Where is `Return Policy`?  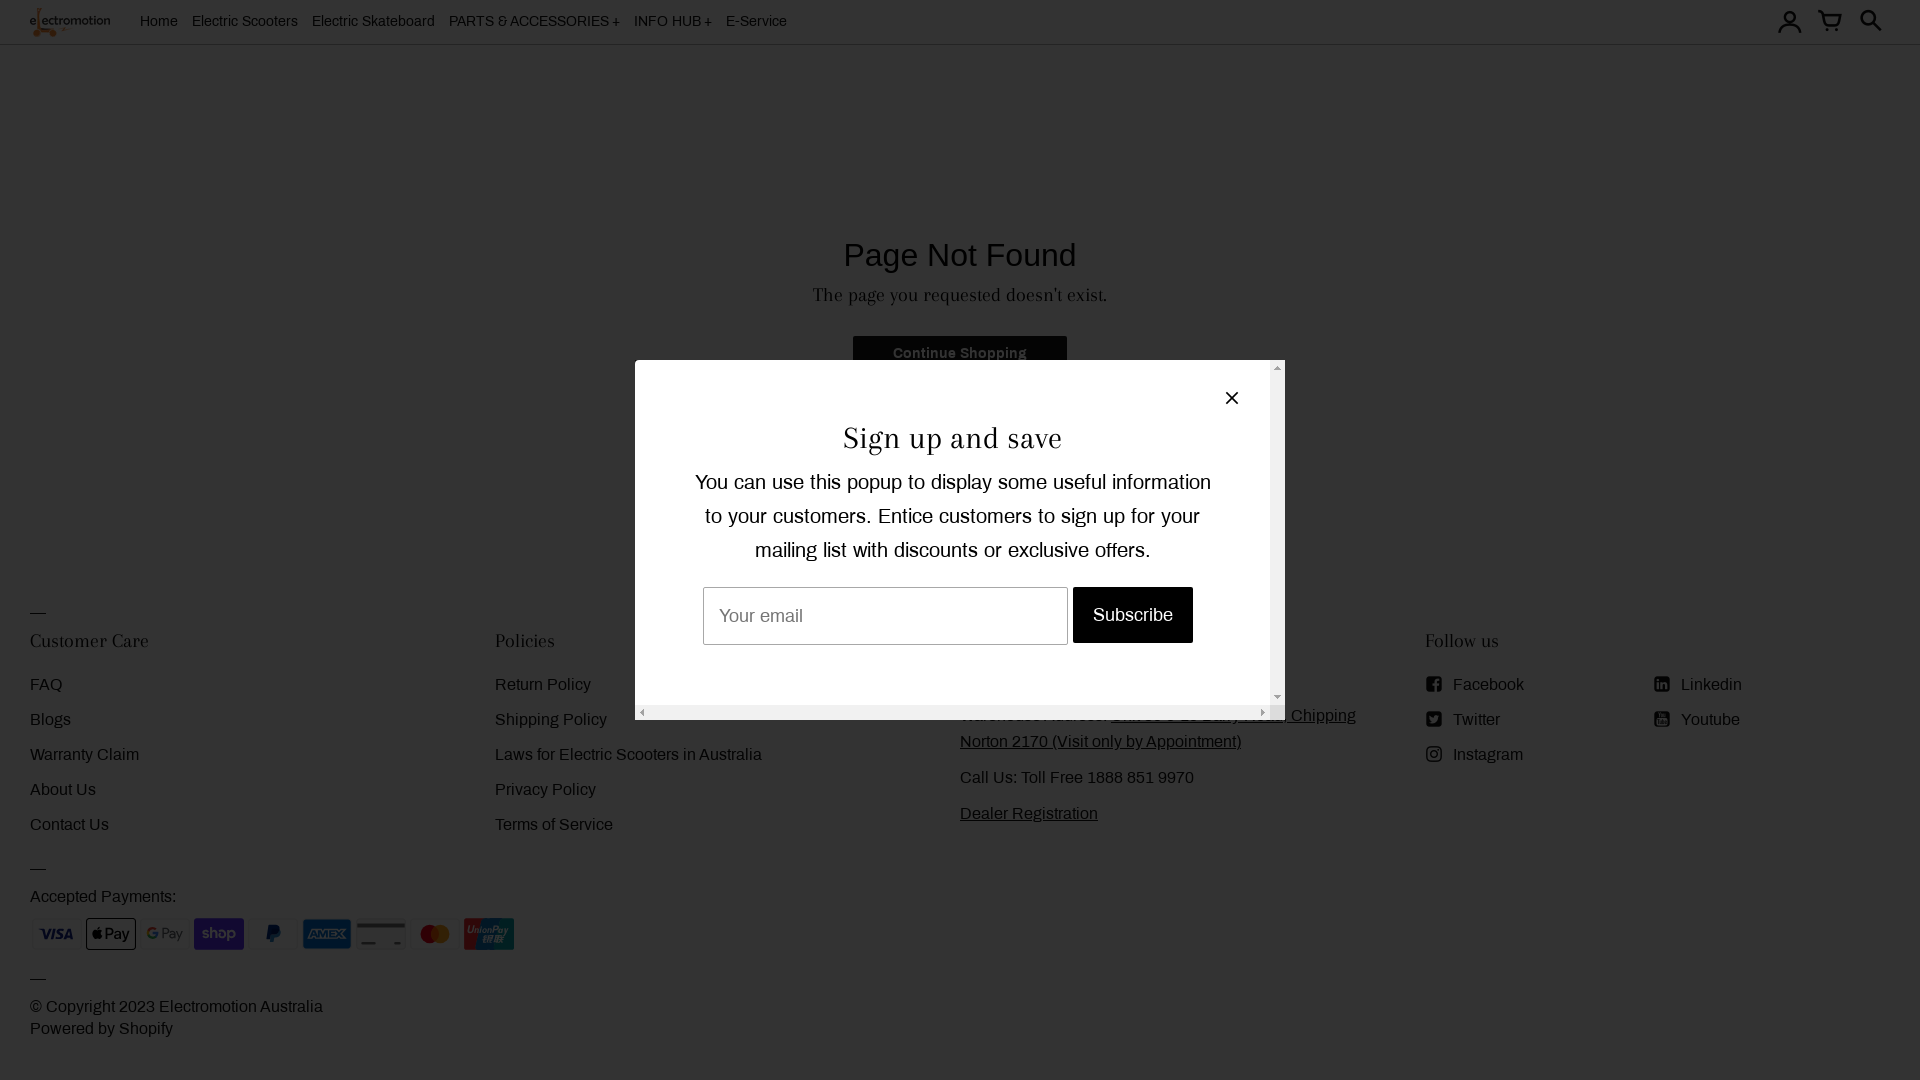 Return Policy is located at coordinates (543, 684).